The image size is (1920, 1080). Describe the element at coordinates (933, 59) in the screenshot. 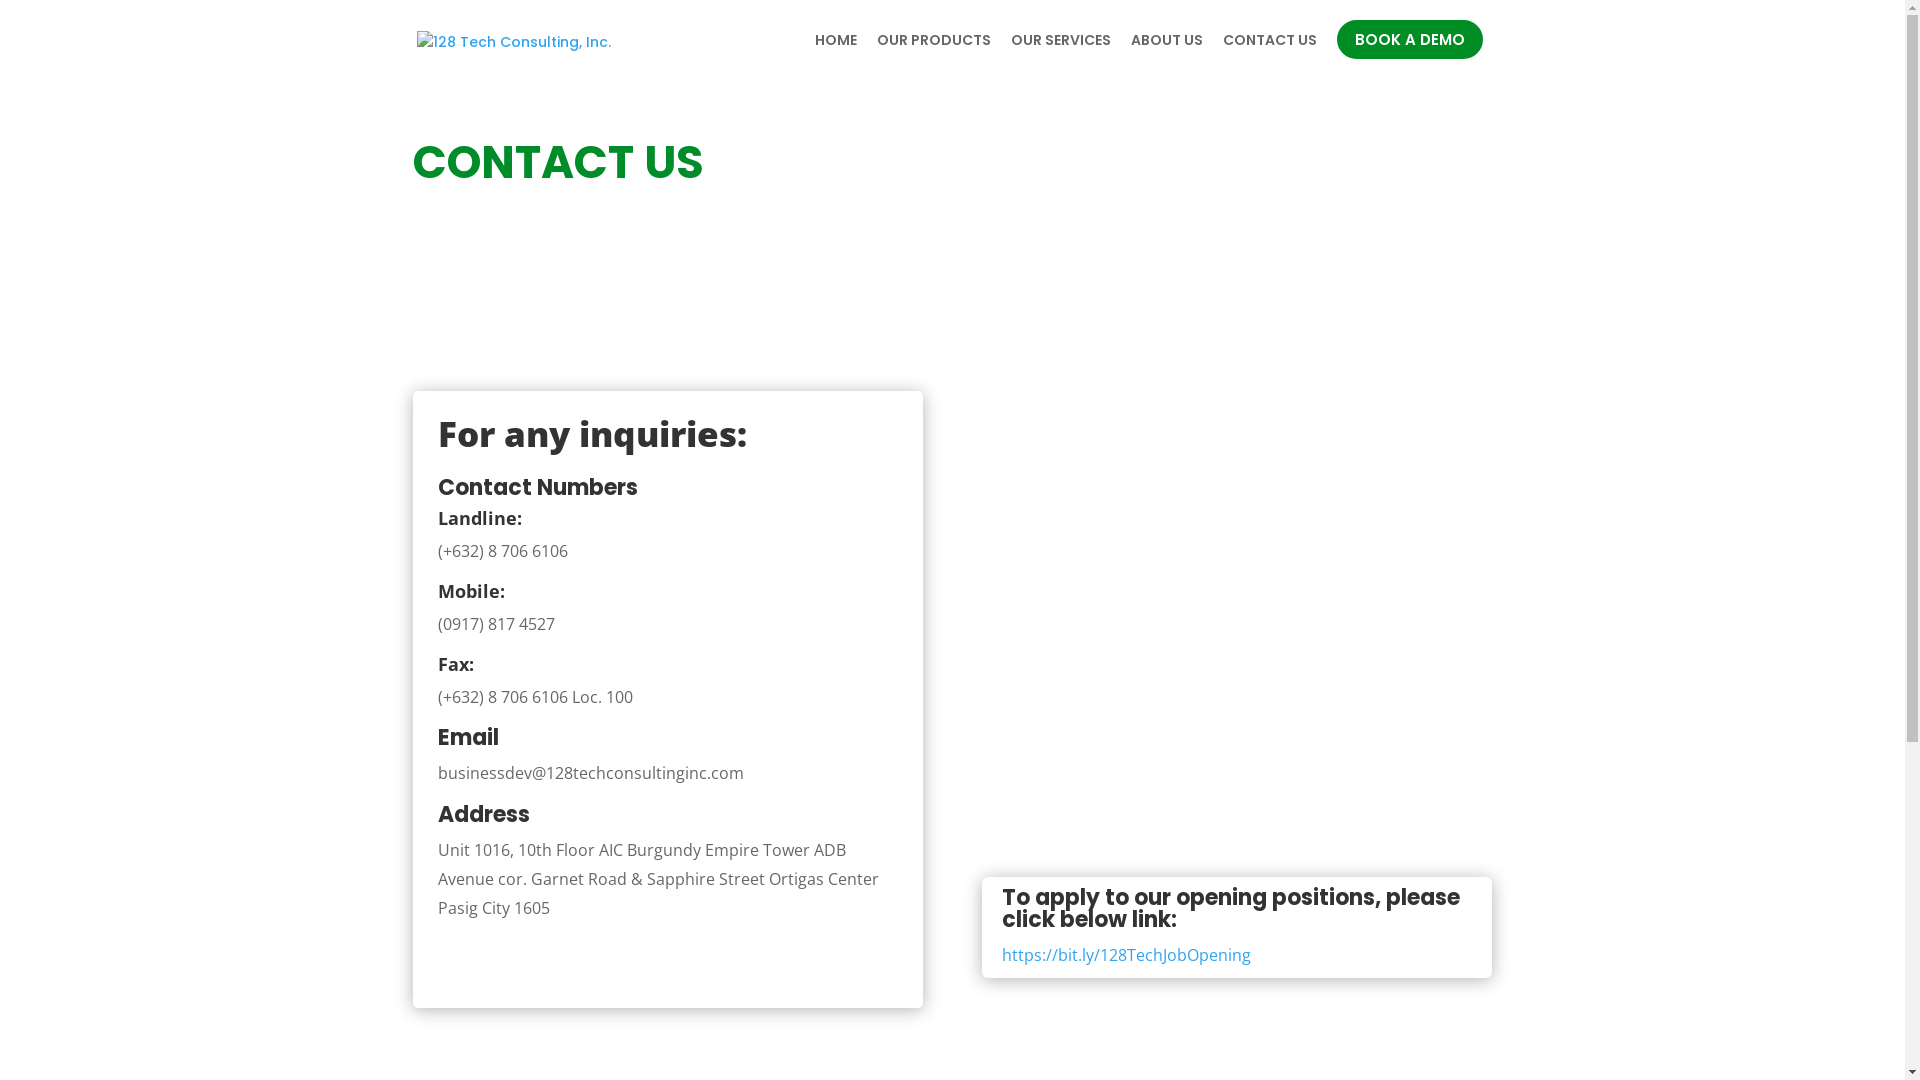

I see `OUR PRODUCTS` at that location.